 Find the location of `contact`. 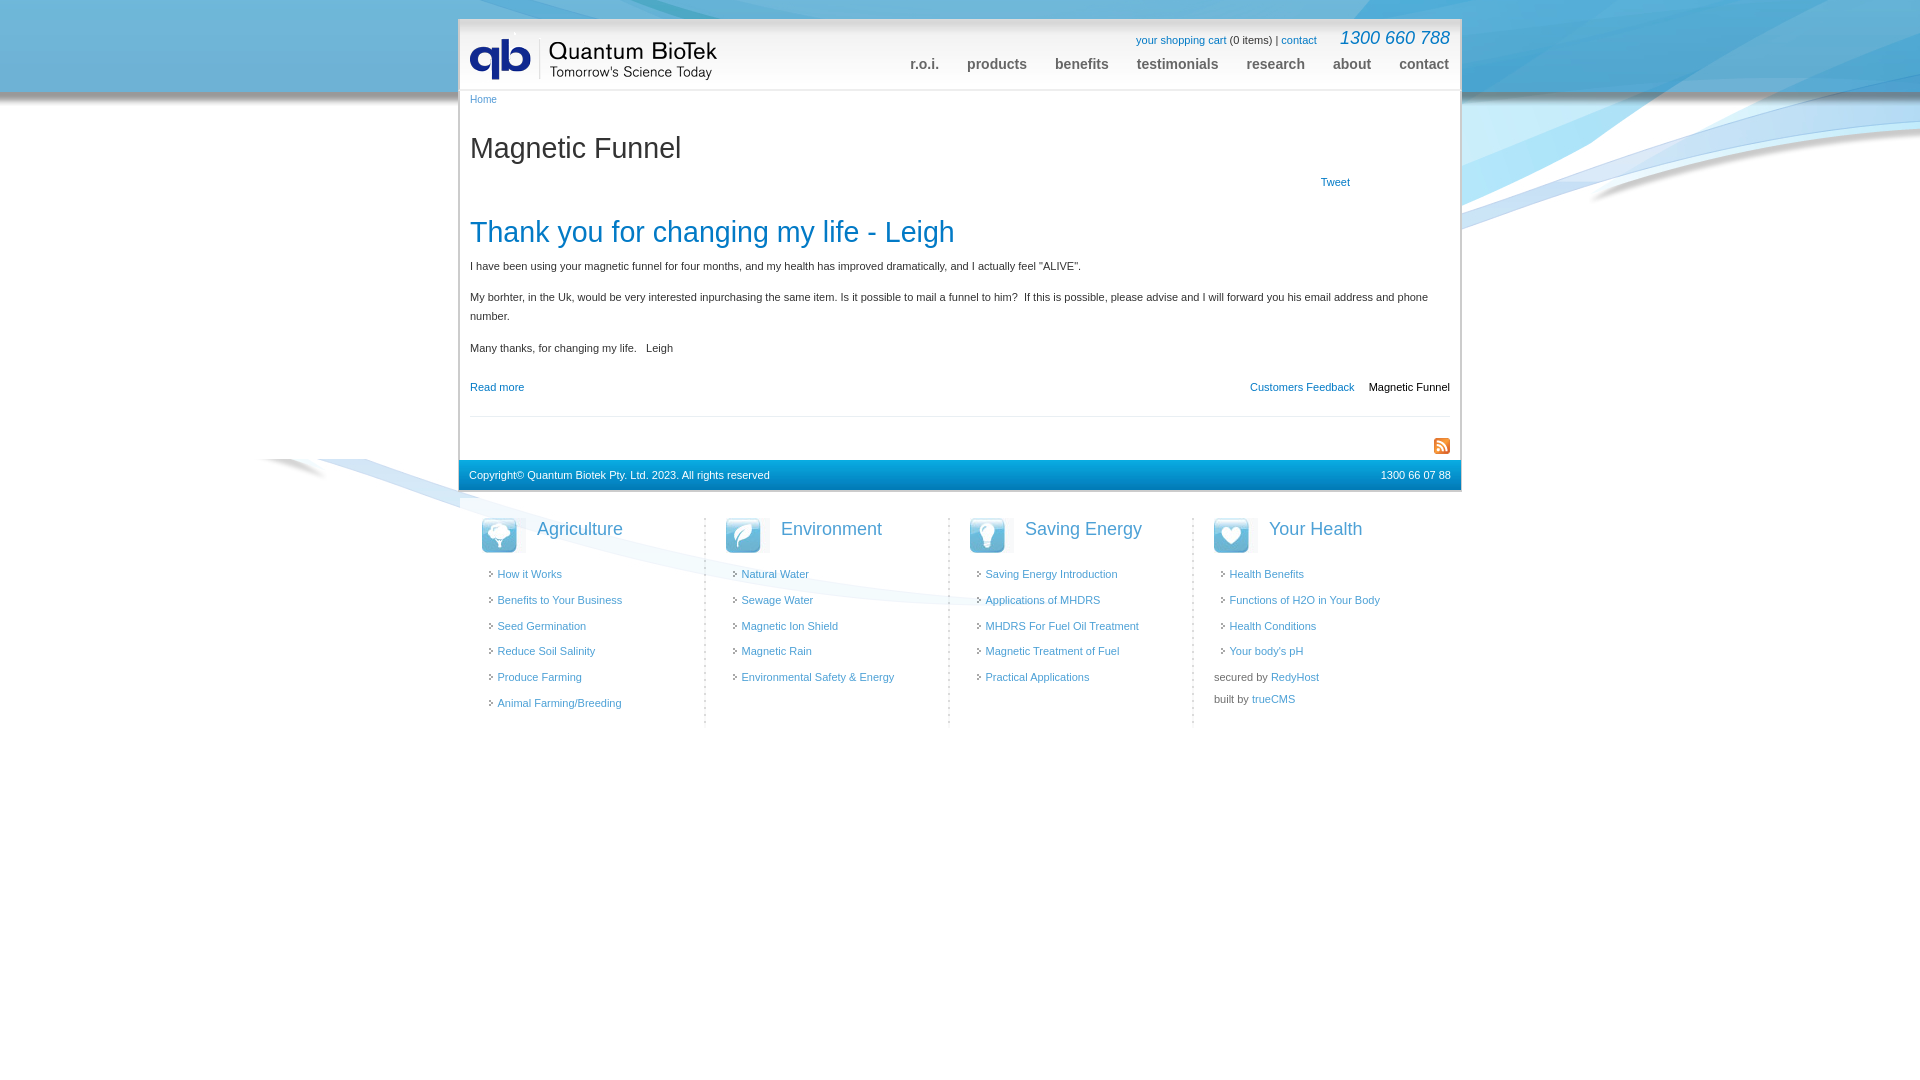

contact is located at coordinates (1298, 40).